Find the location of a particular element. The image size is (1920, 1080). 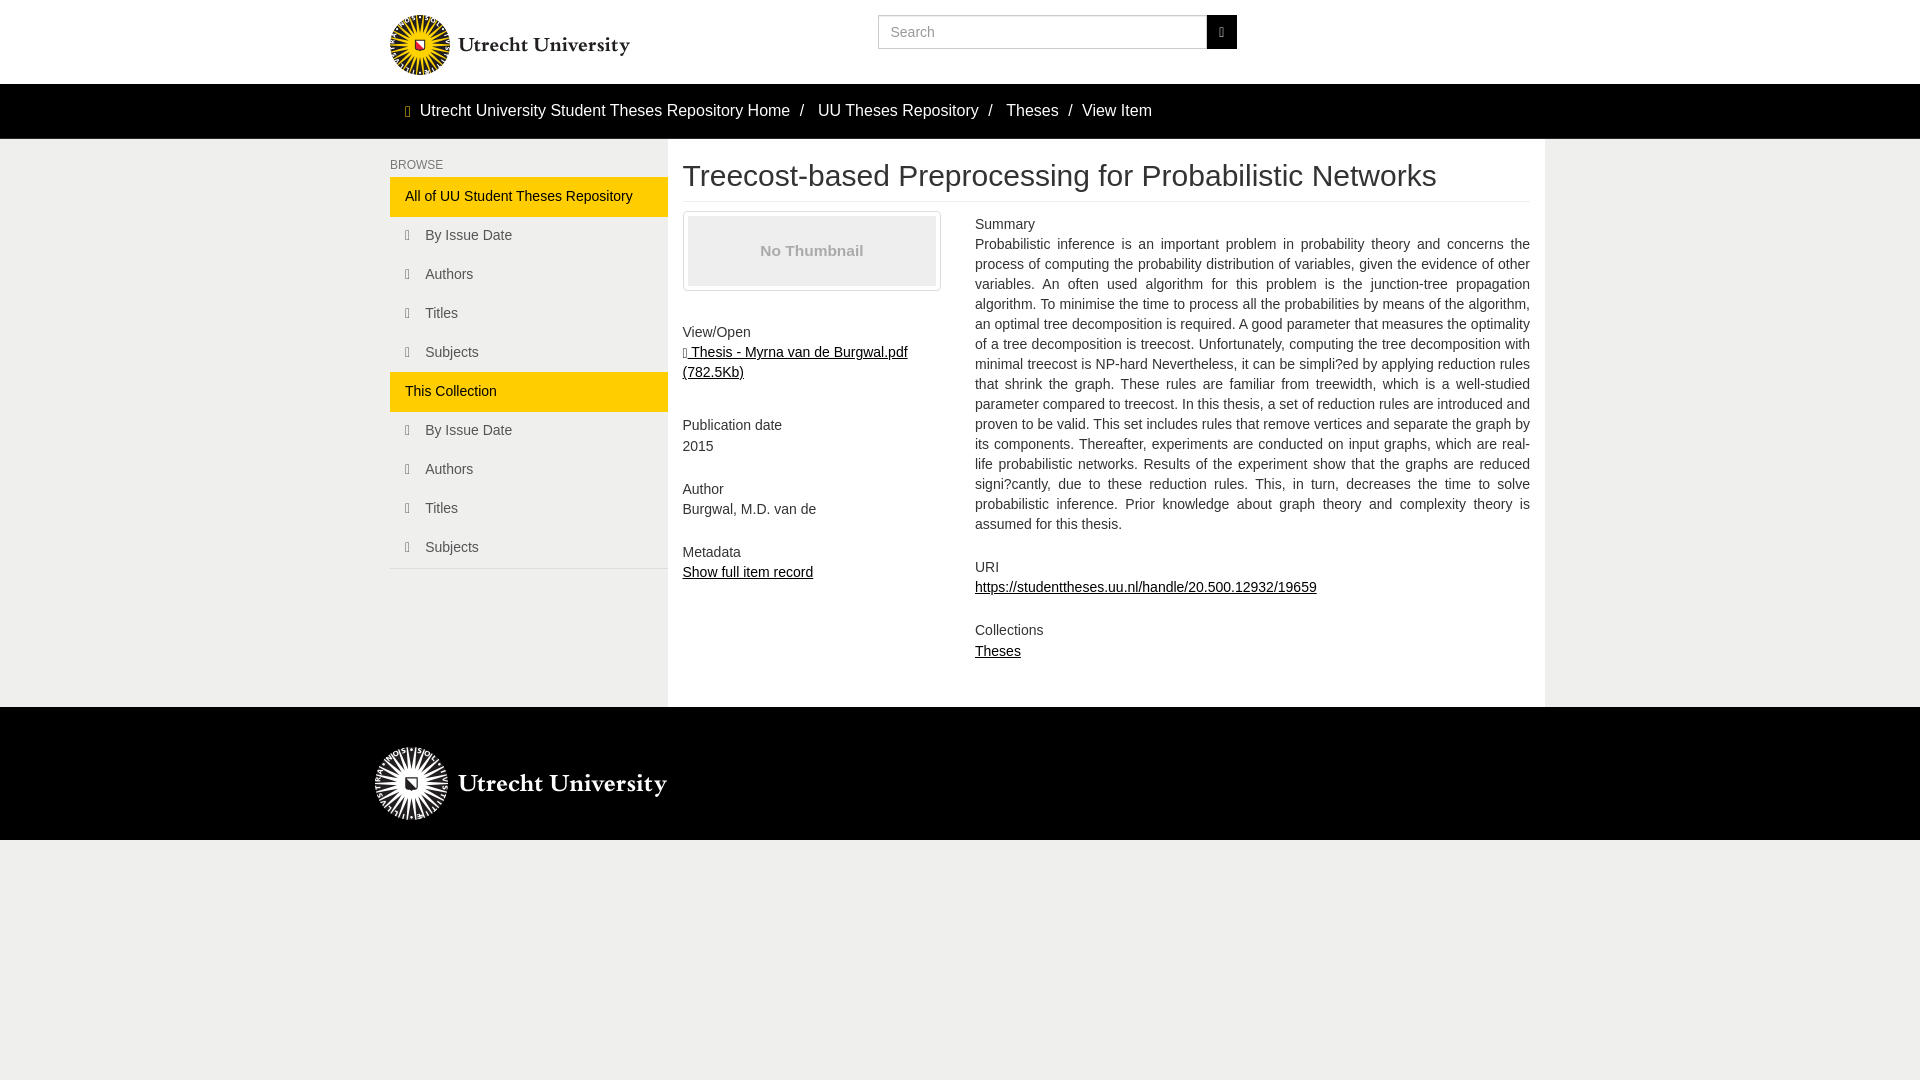

By Issue Date is located at coordinates (528, 236).